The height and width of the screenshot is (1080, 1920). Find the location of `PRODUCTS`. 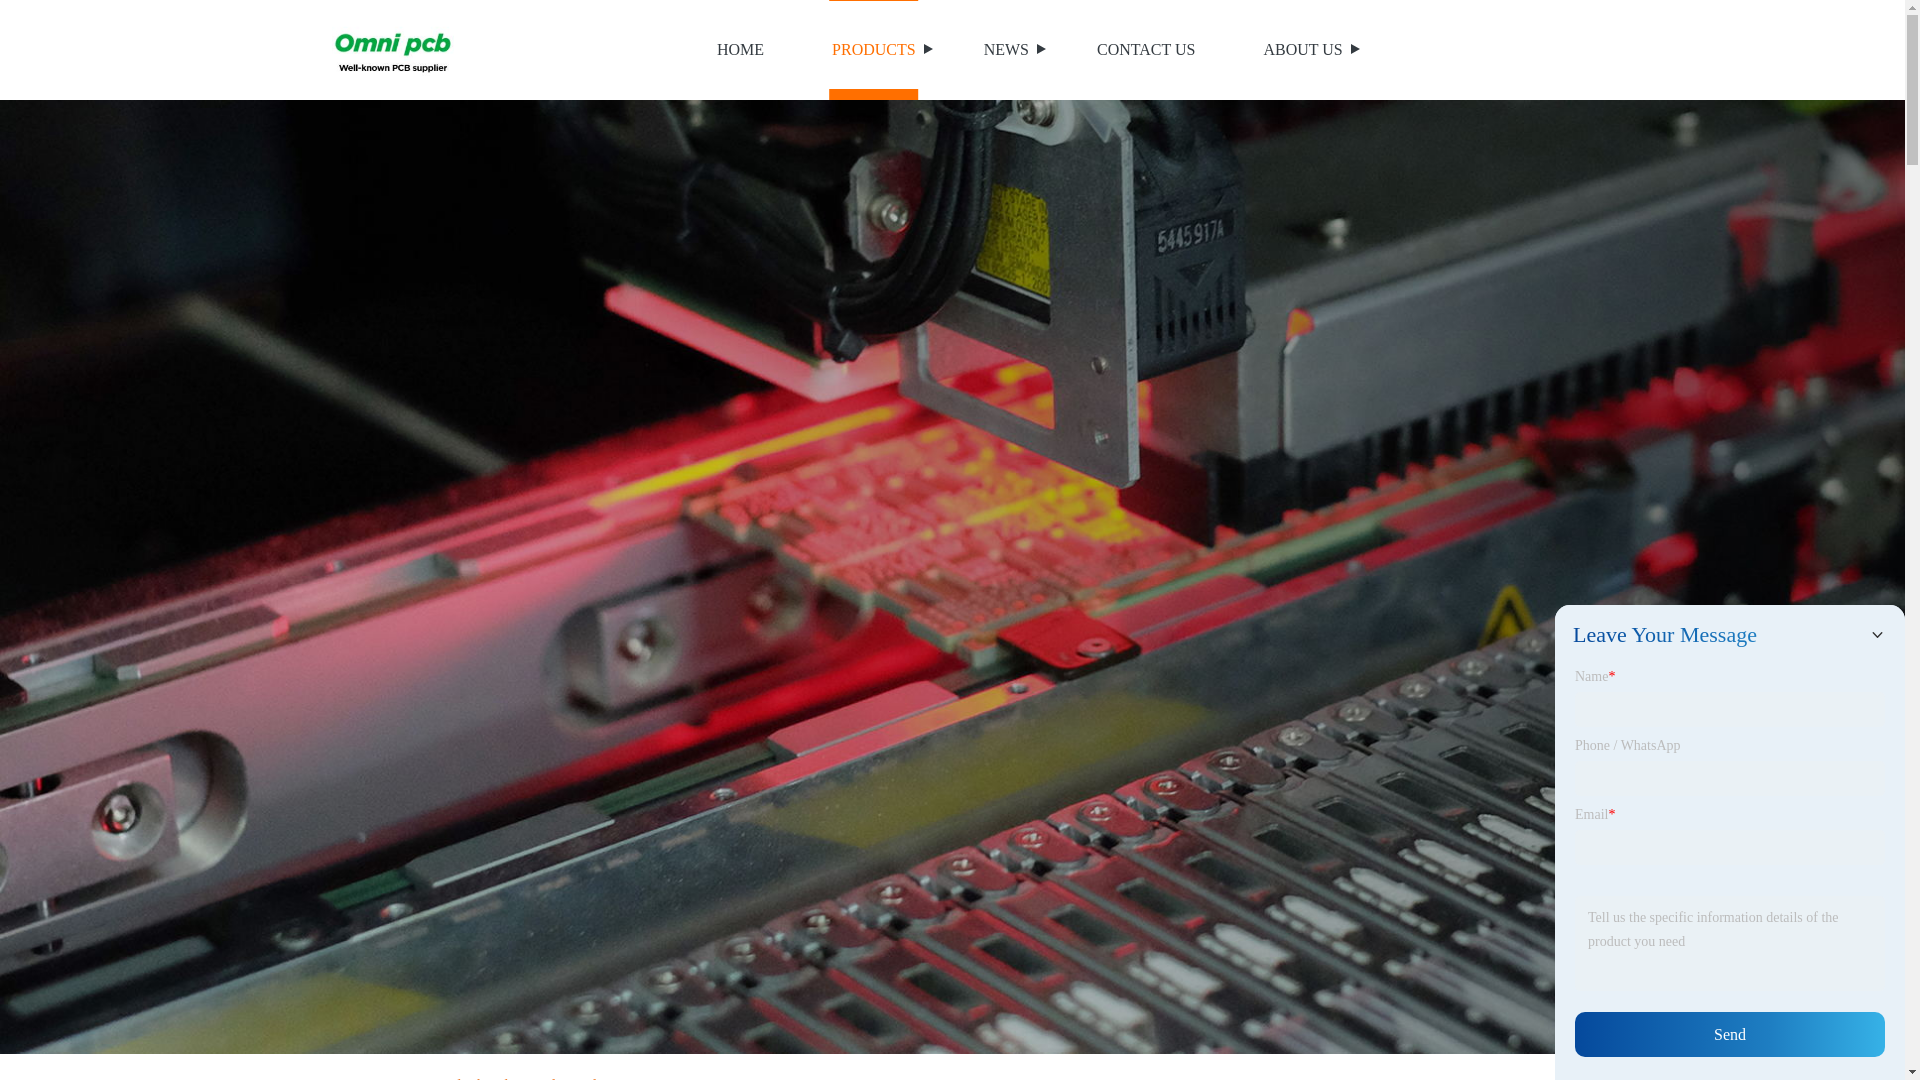

PRODUCTS is located at coordinates (874, 50).